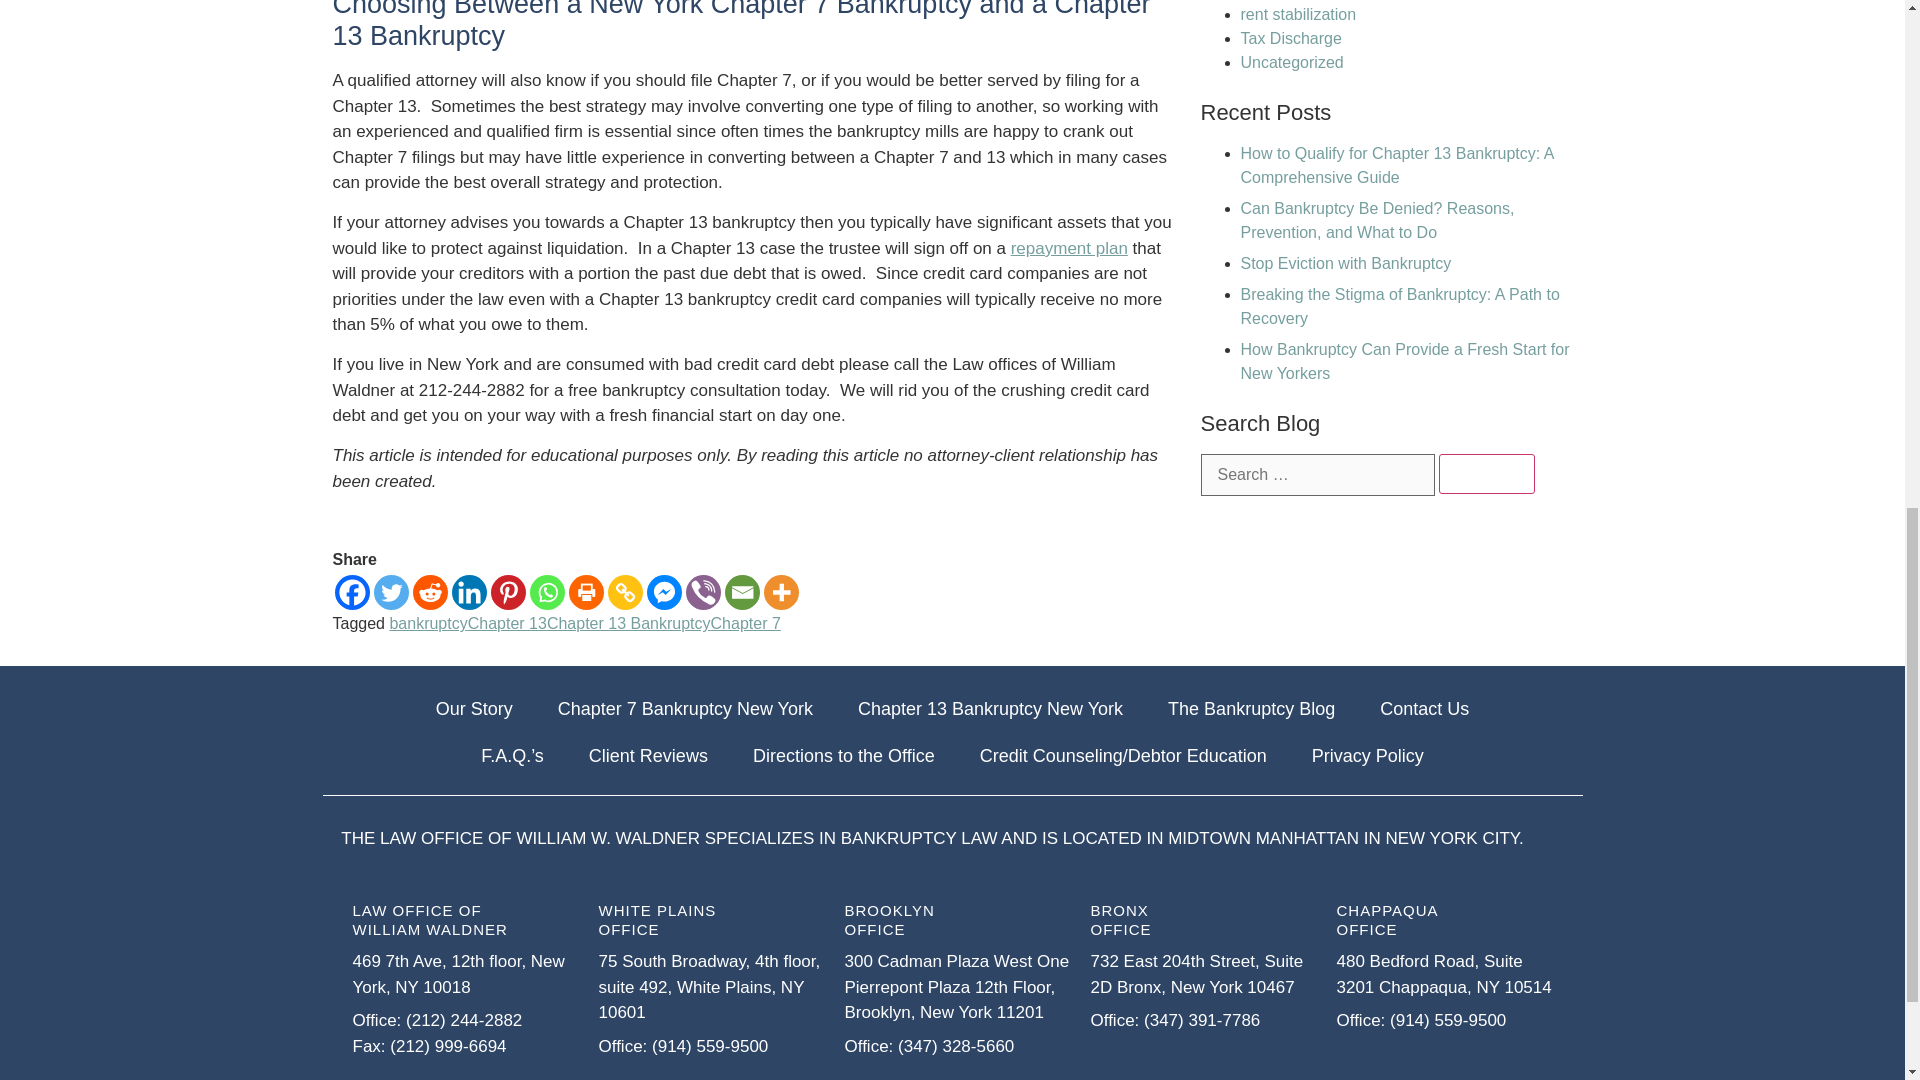  What do you see at coordinates (430, 592) in the screenshot?
I see `Reddit` at bounding box center [430, 592].